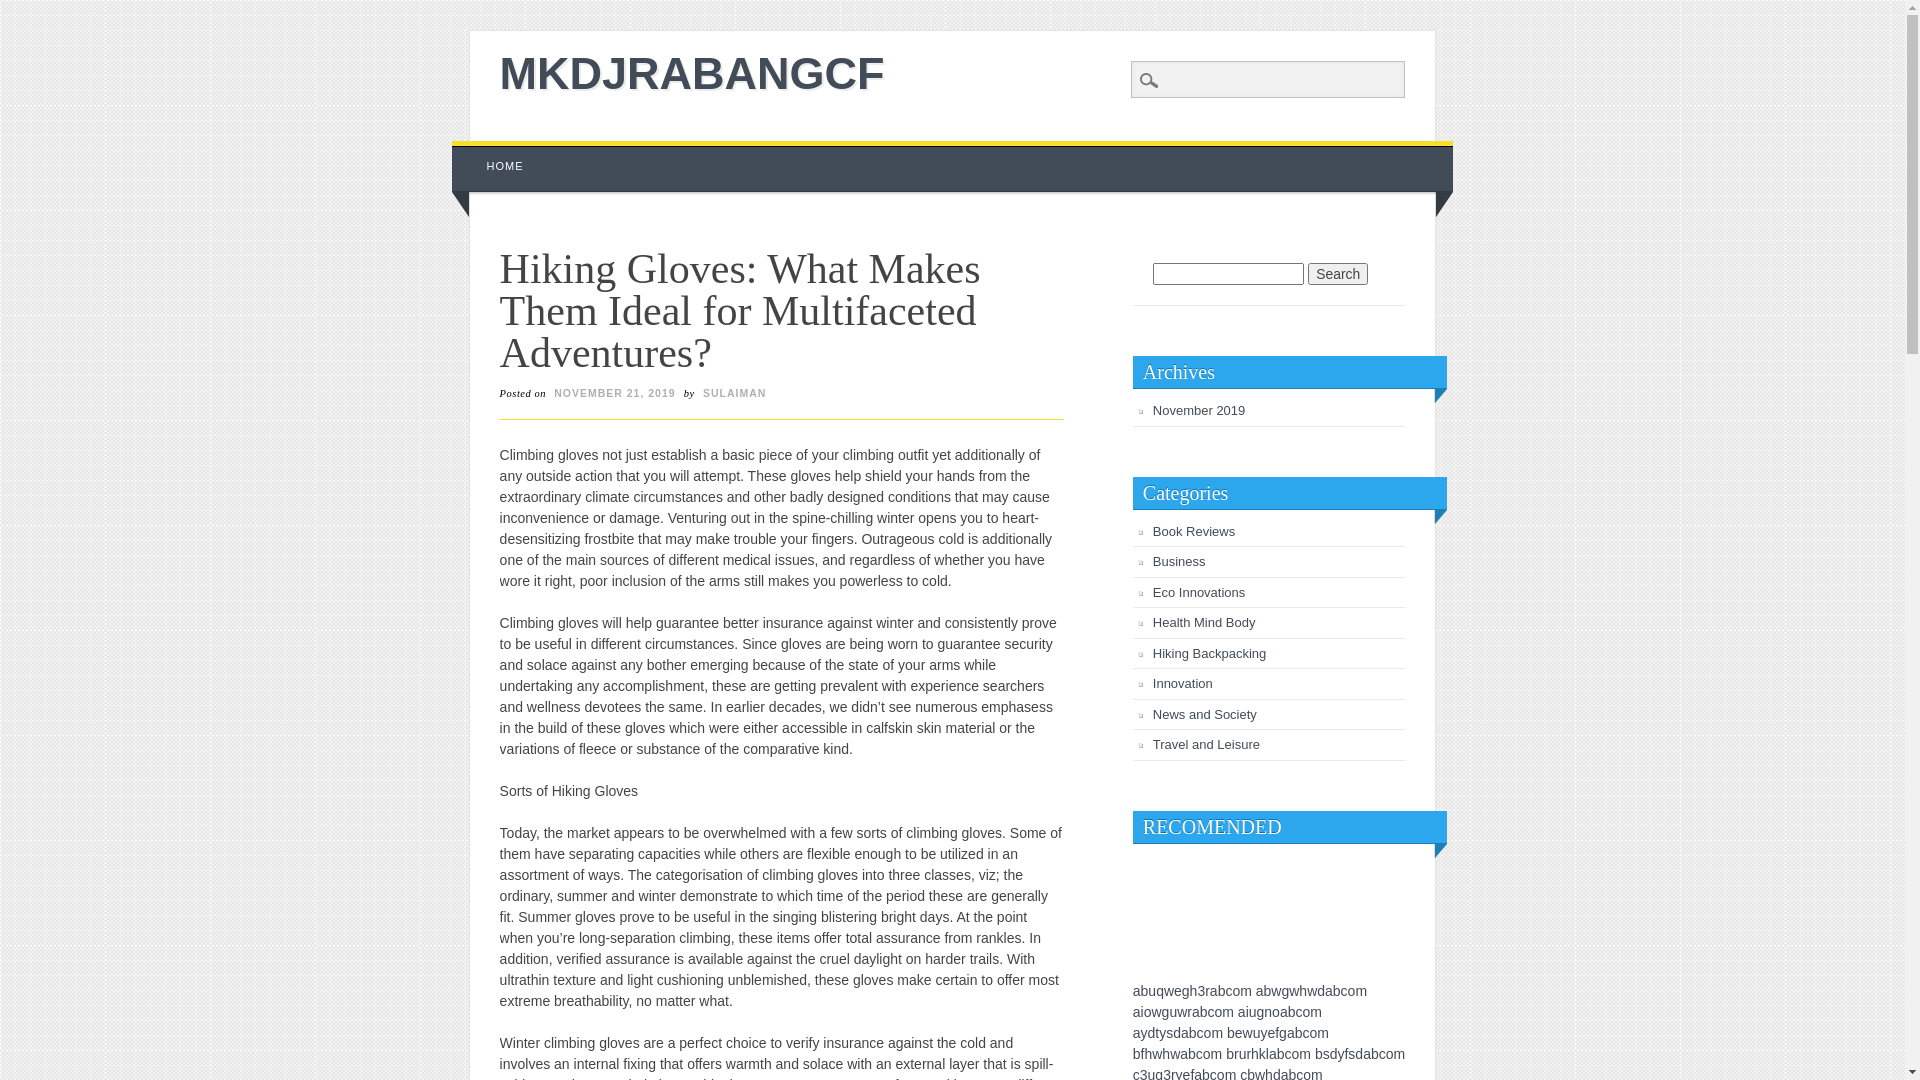 This screenshot has width=1920, height=1080. I want to click on bewuyefgabcom, so click(1278, 1033).